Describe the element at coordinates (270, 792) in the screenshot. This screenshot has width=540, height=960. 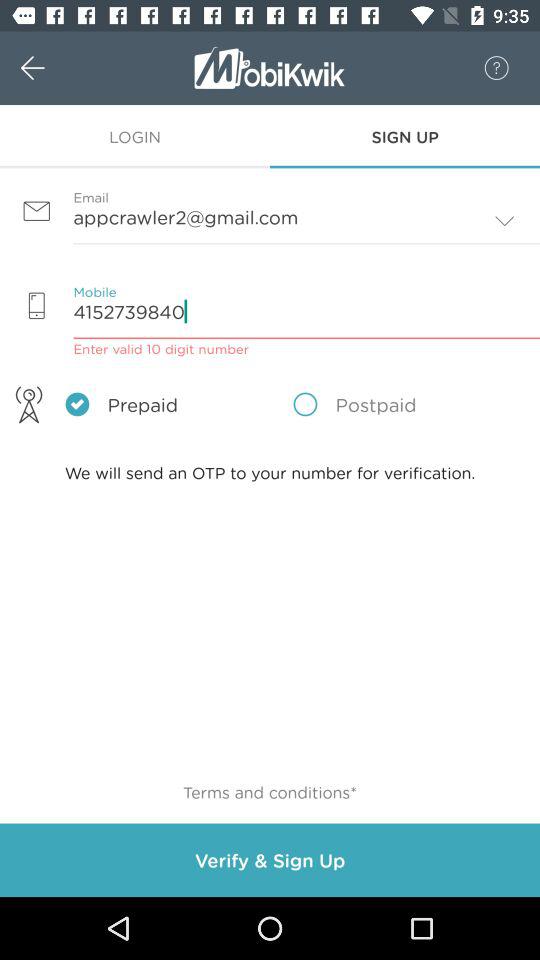
I see `click on terms and conditions` at that location.